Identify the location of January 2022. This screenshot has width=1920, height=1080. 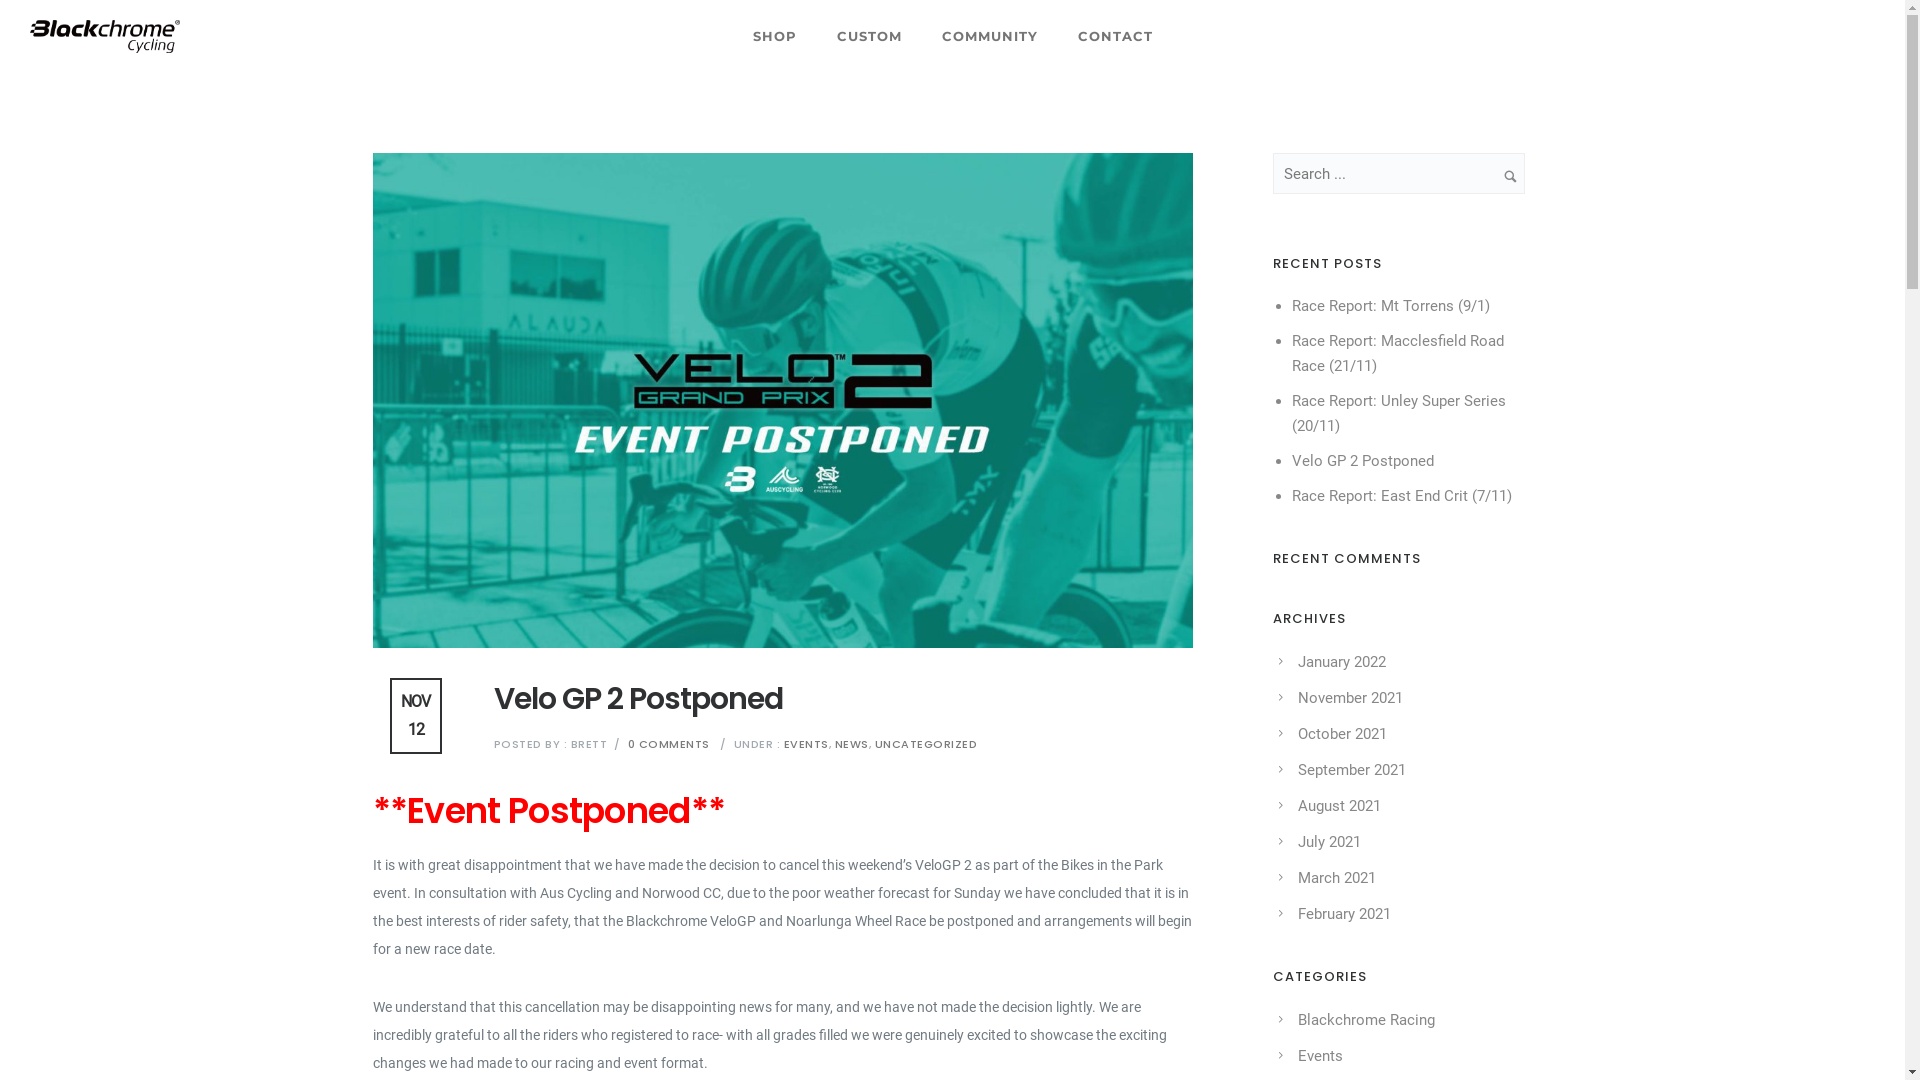
(1342, 662).